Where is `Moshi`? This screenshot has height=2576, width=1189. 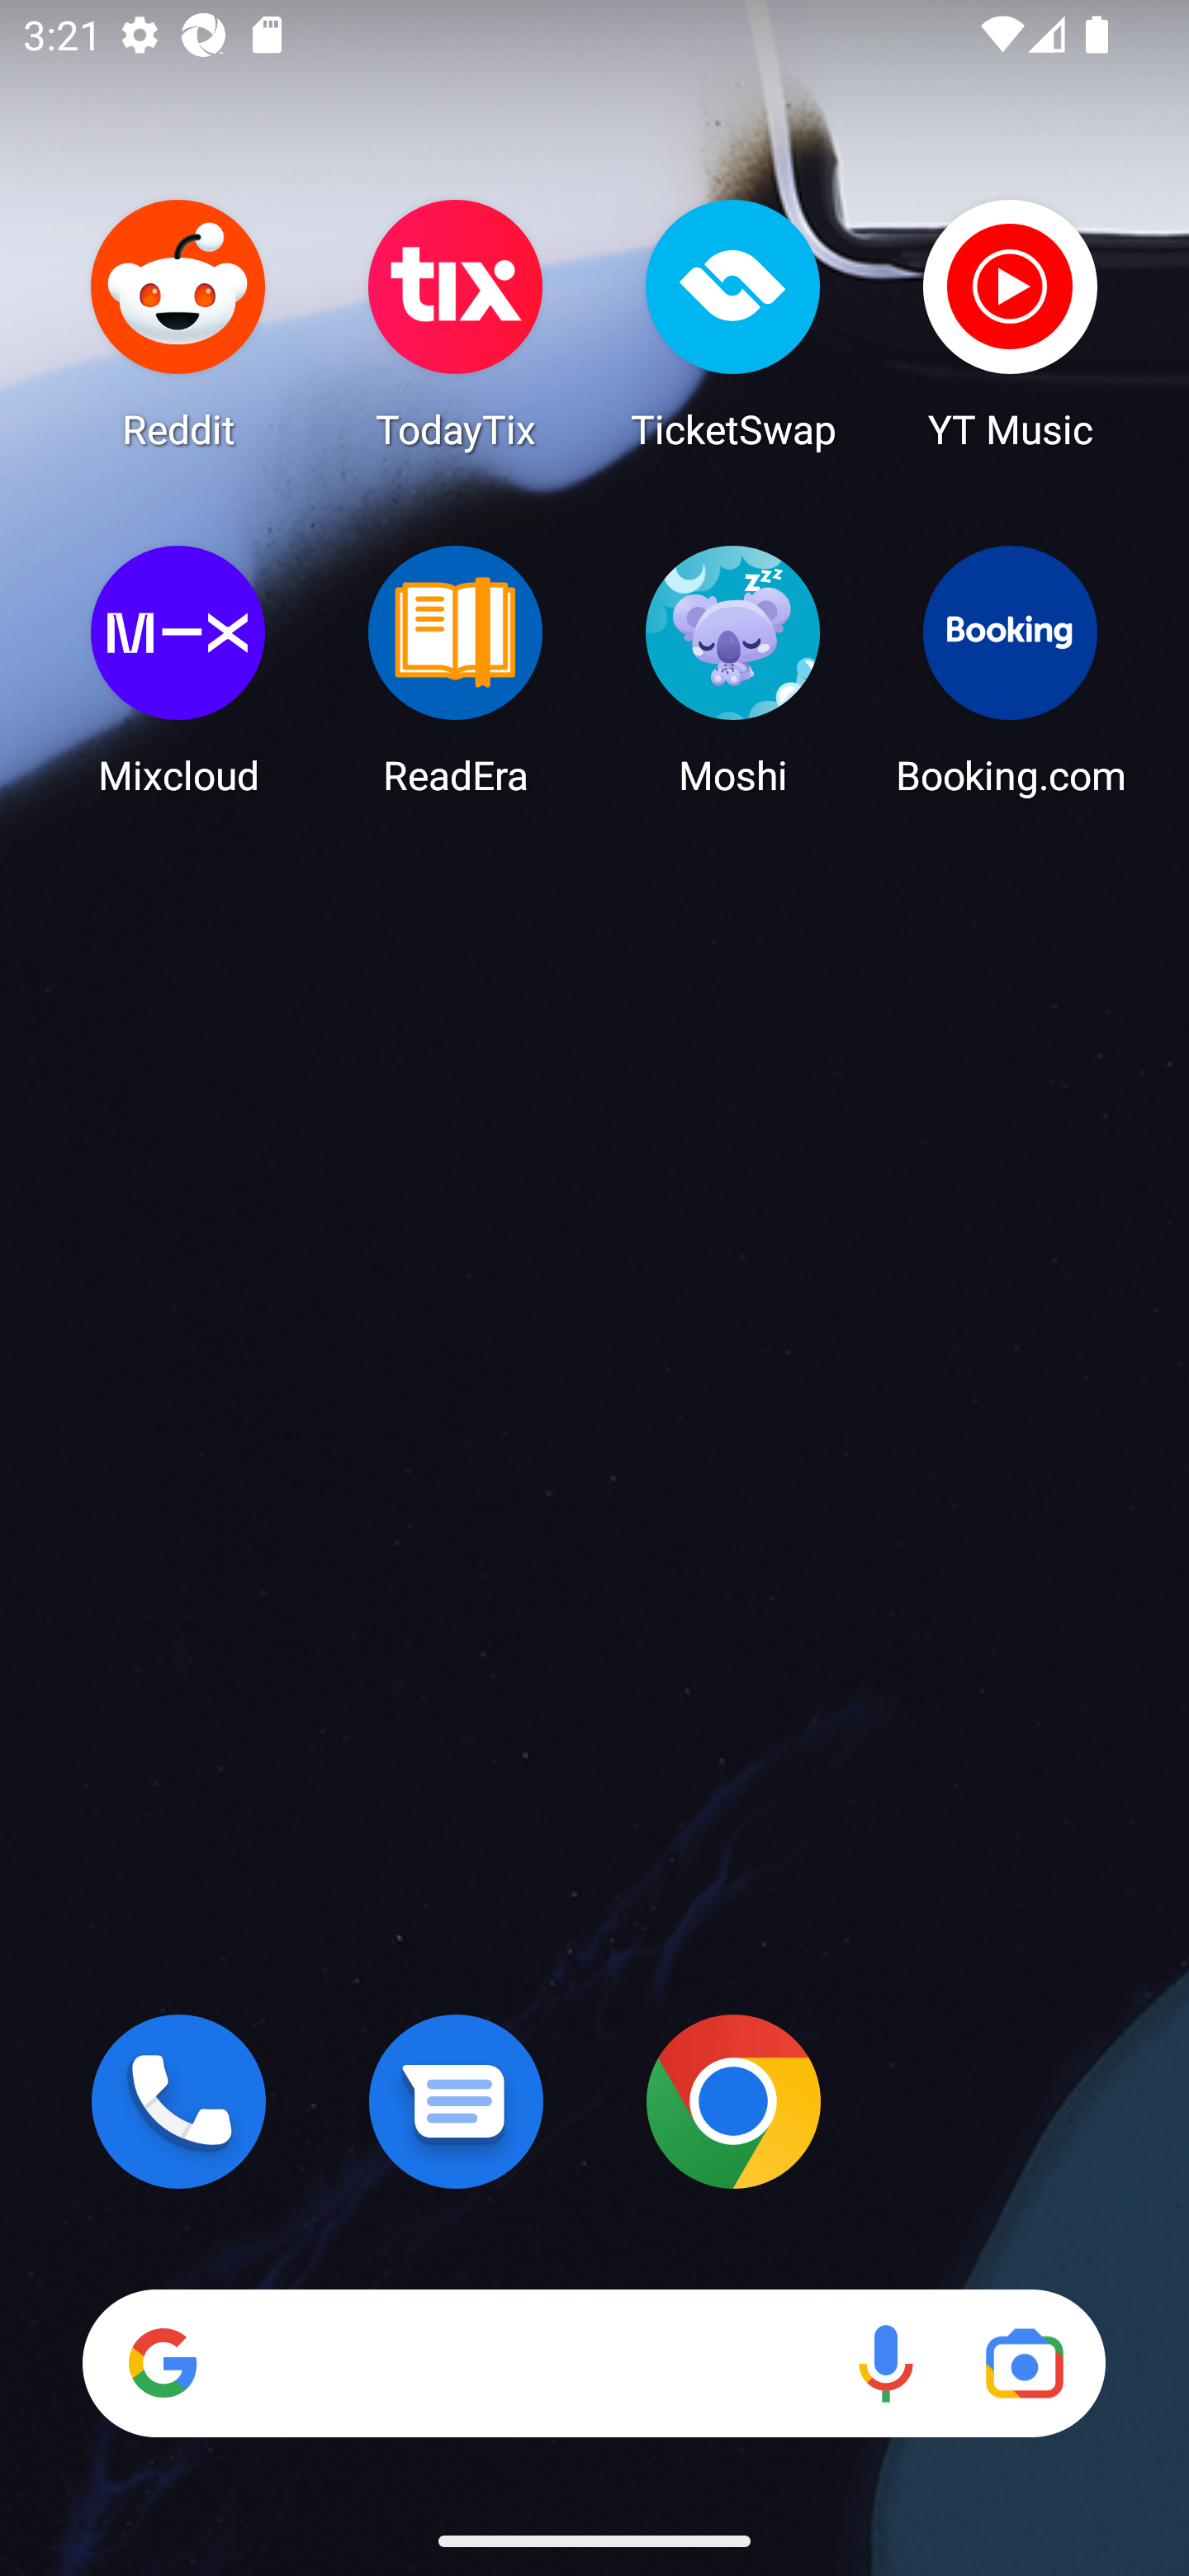 Moshi is located at coordinates (733, 670).